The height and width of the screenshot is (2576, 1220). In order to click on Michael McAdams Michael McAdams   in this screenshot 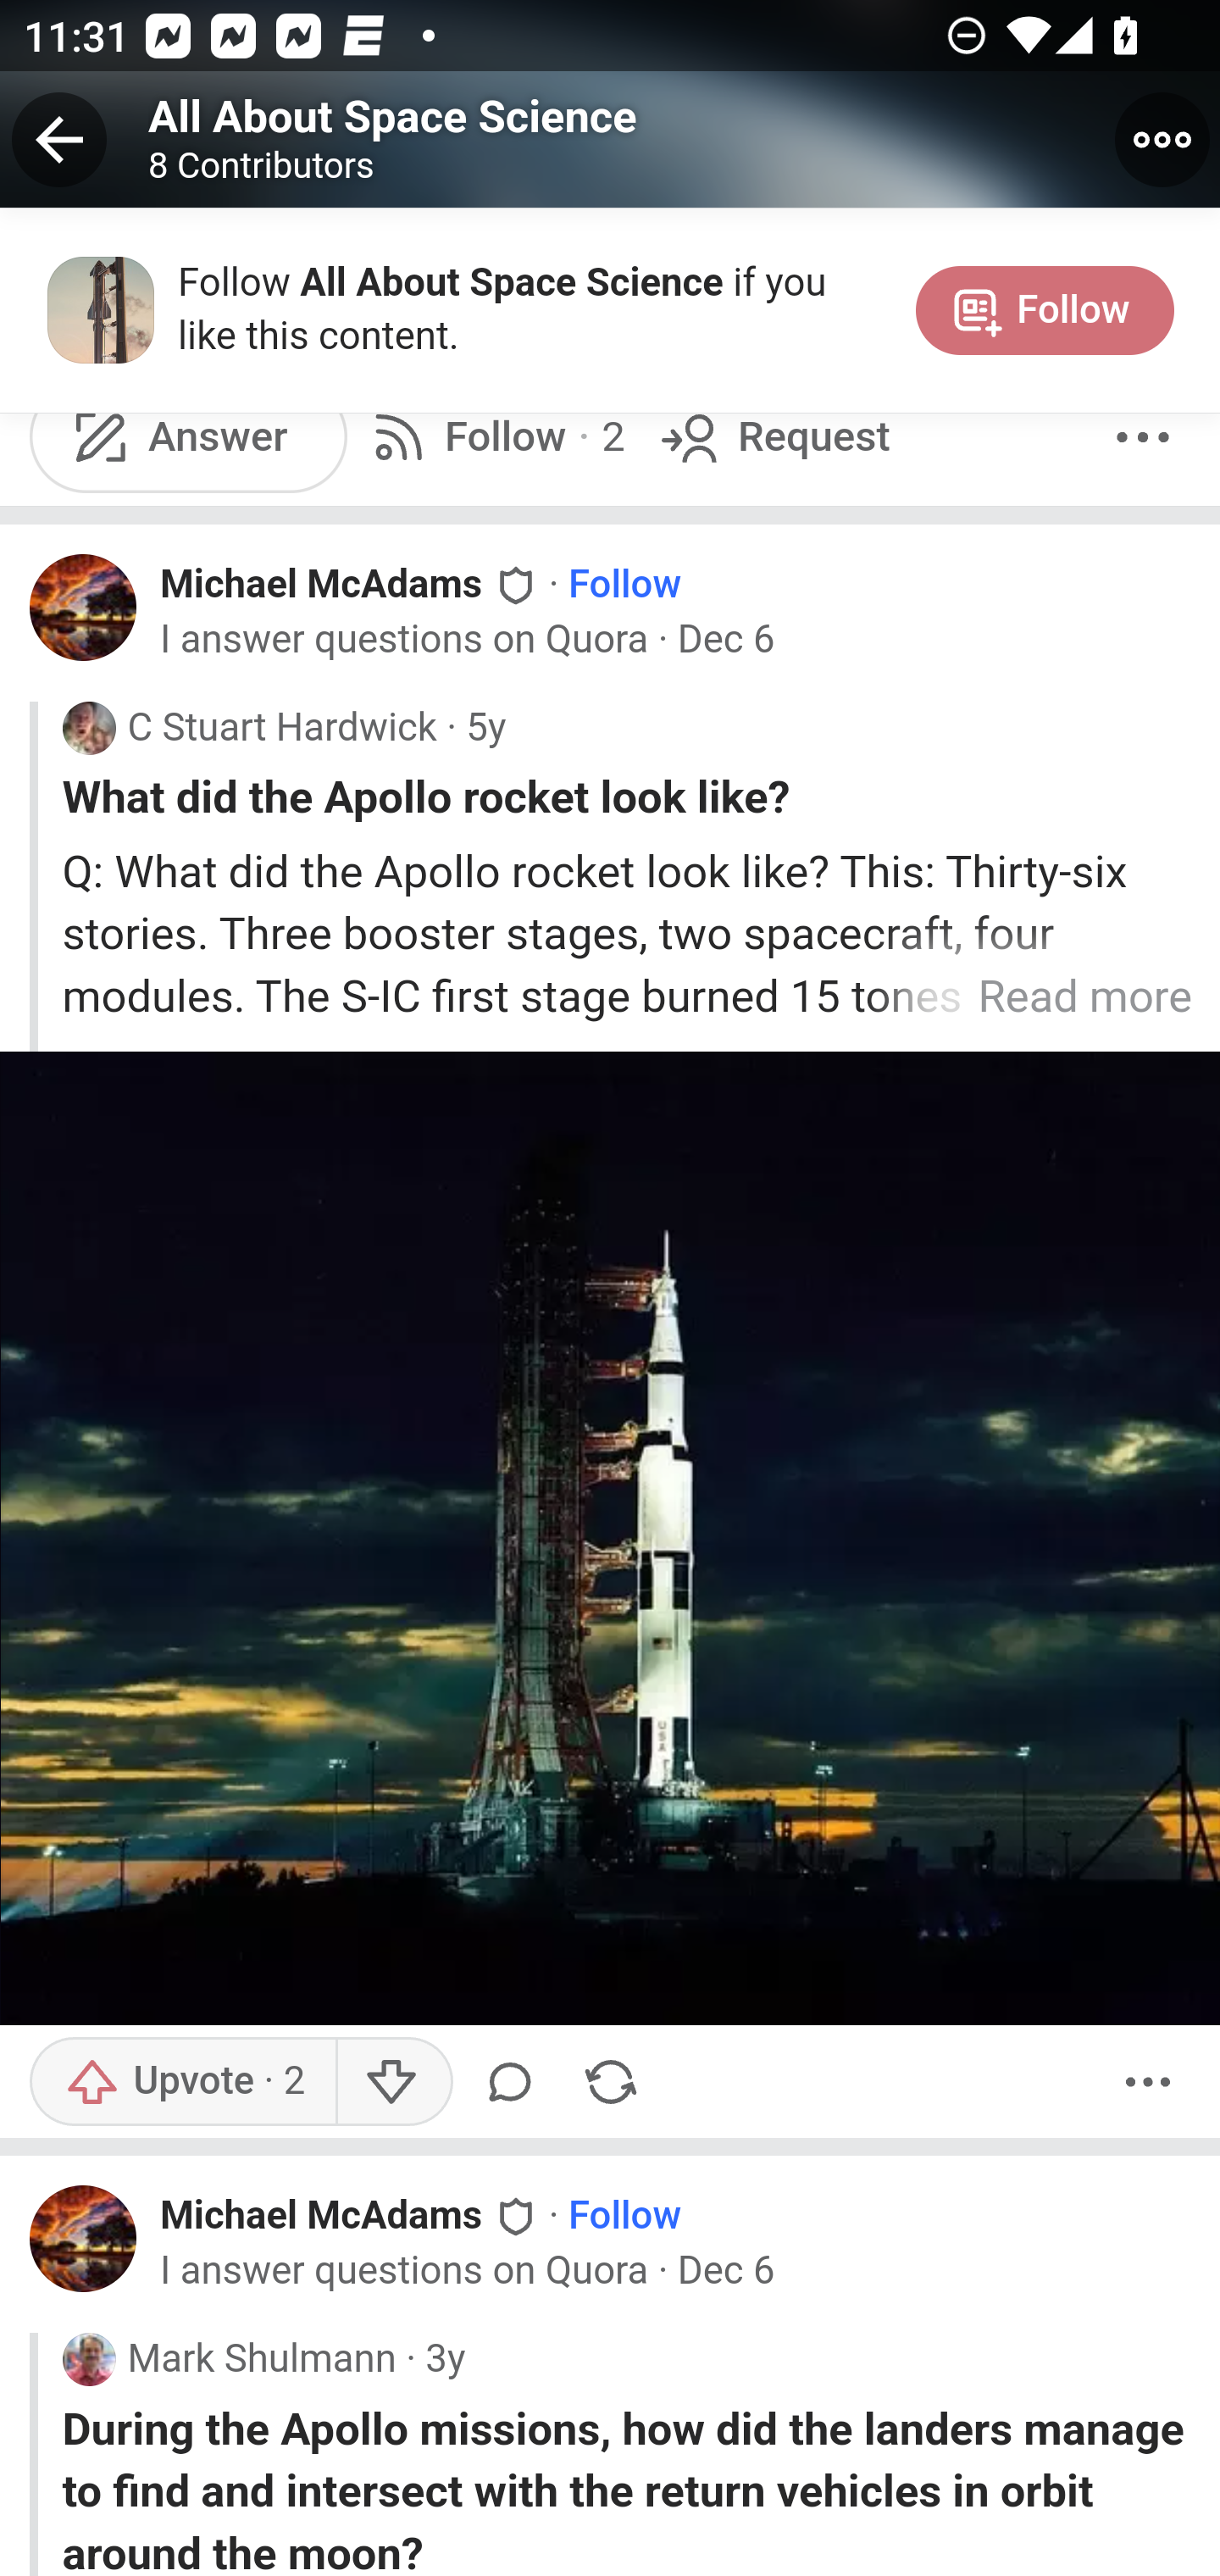, I will do `click(351, 2213)`.